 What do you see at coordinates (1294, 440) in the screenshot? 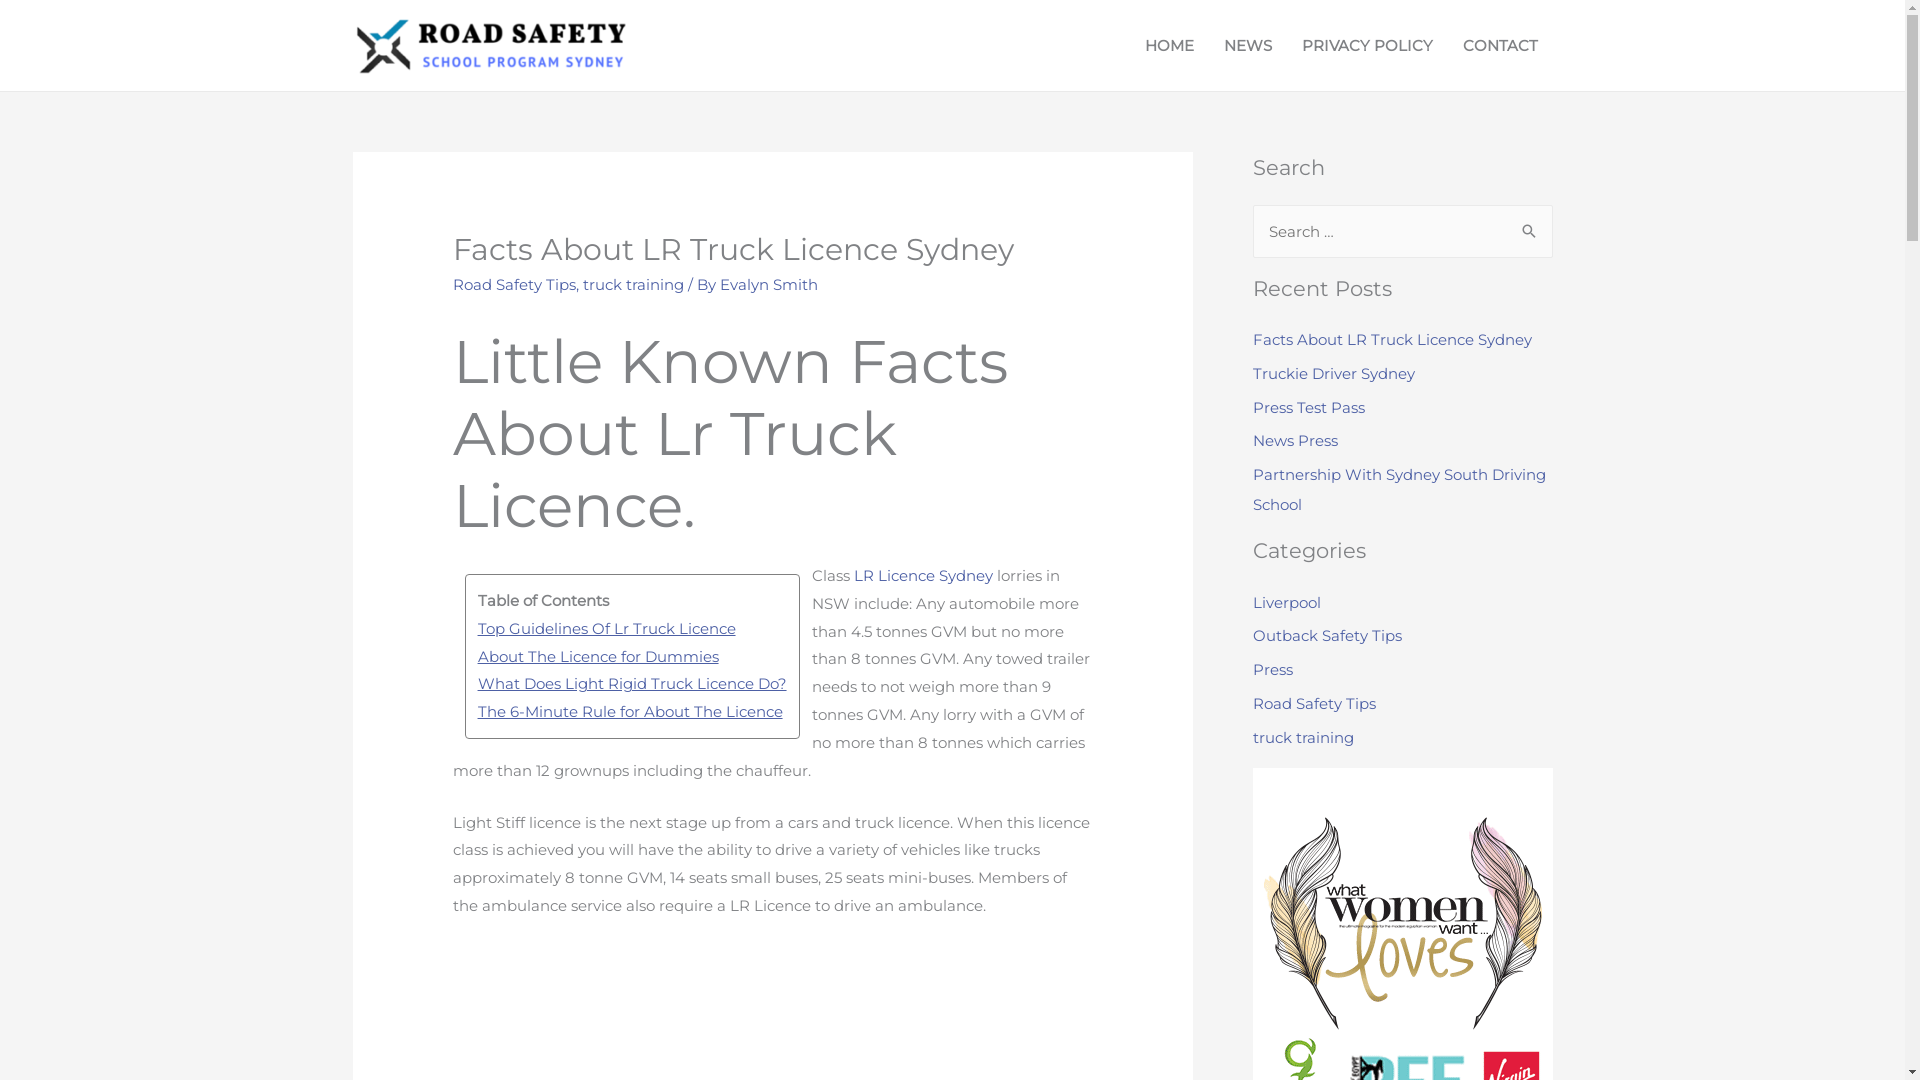
I see `News Press` at bounding box center [1294, 440].